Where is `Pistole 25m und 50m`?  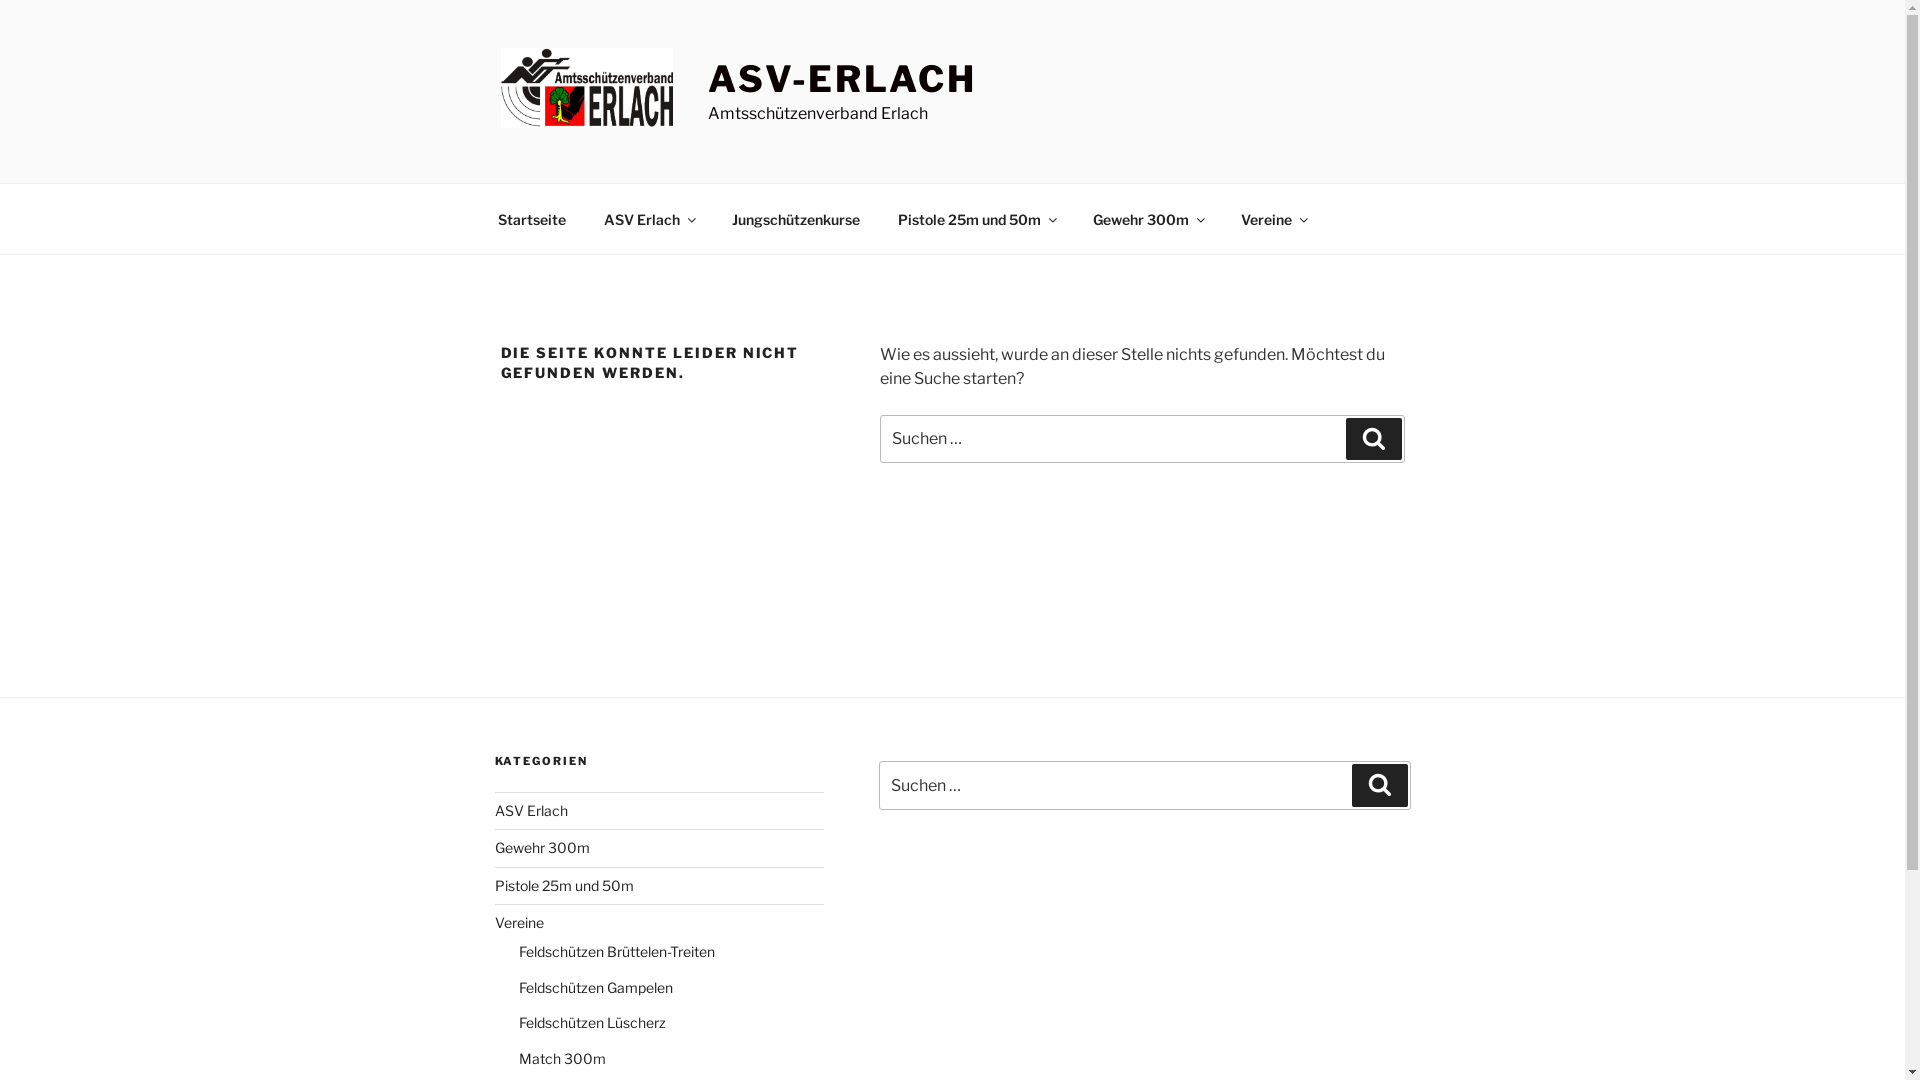
Pistole 25m und 50m is located at coordinates (563, 885).